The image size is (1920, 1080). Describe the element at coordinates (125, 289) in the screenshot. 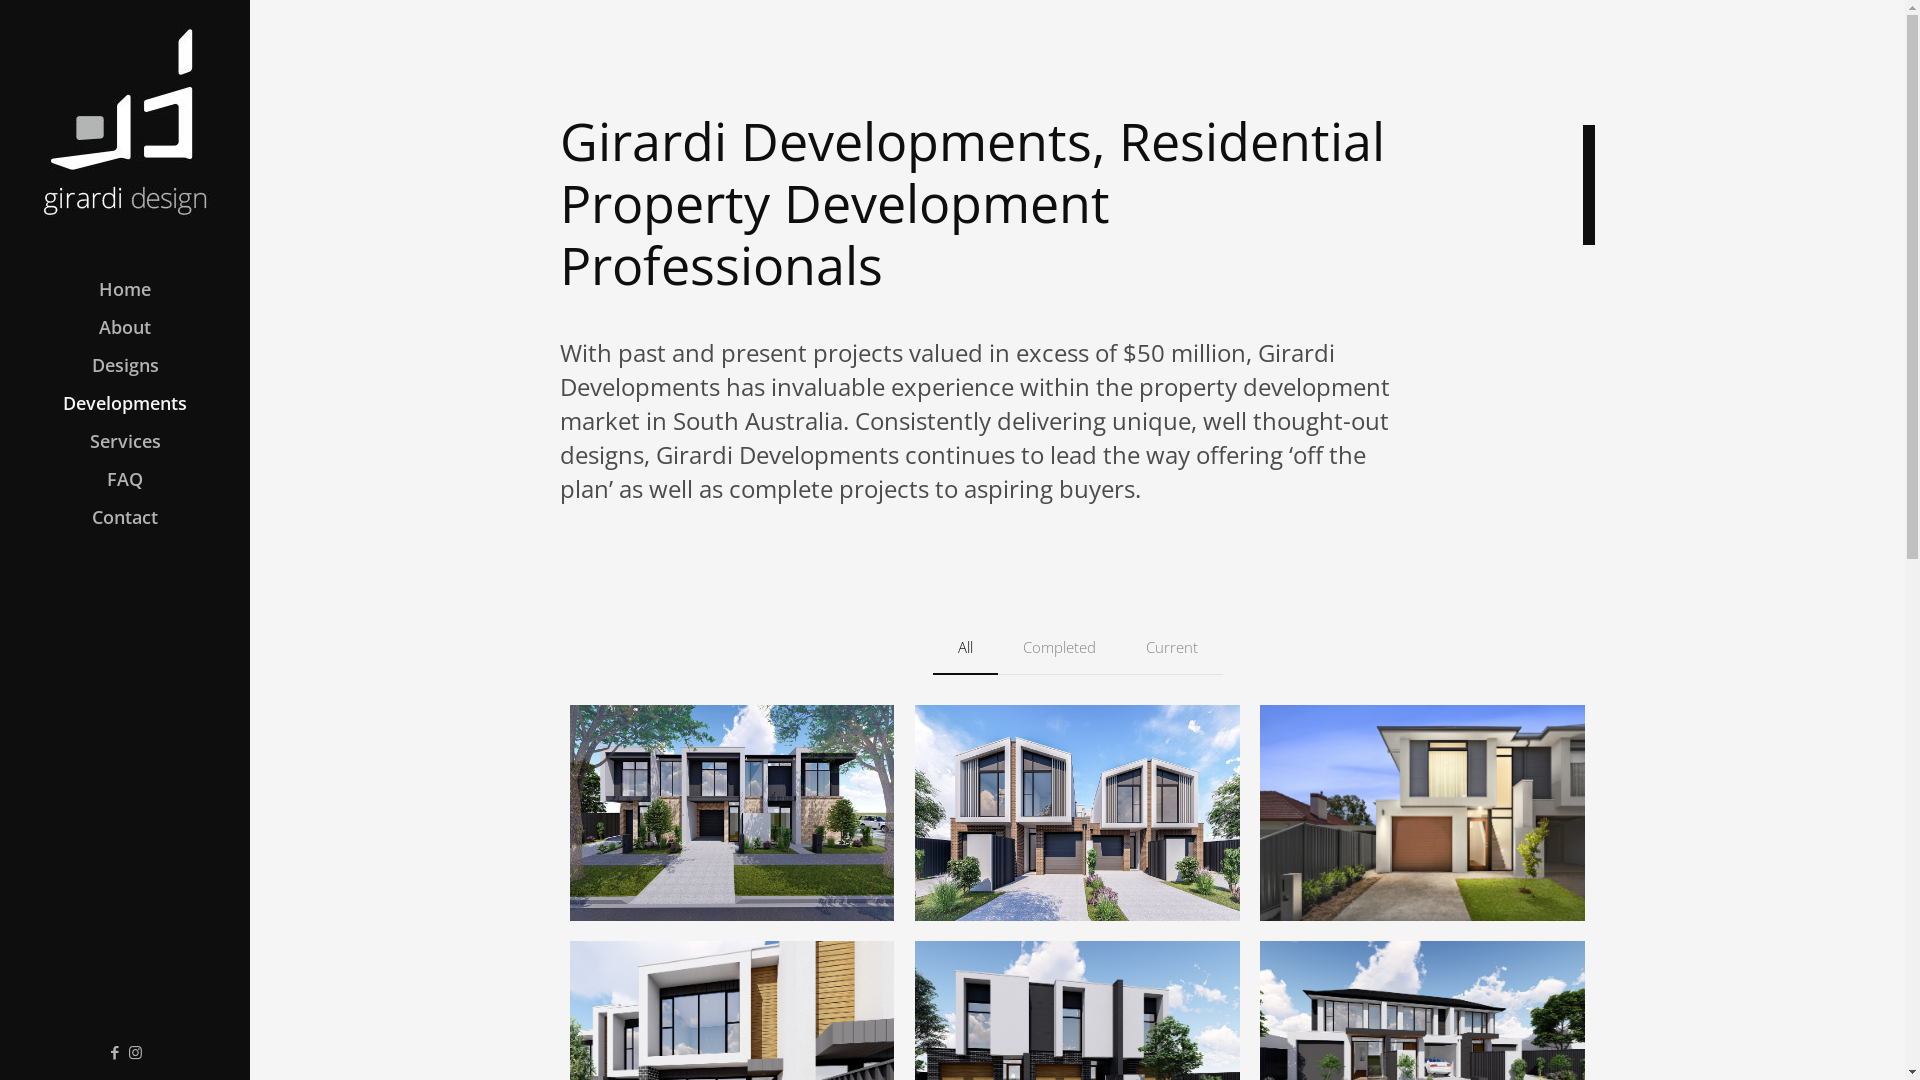

I see `Home` at that location.